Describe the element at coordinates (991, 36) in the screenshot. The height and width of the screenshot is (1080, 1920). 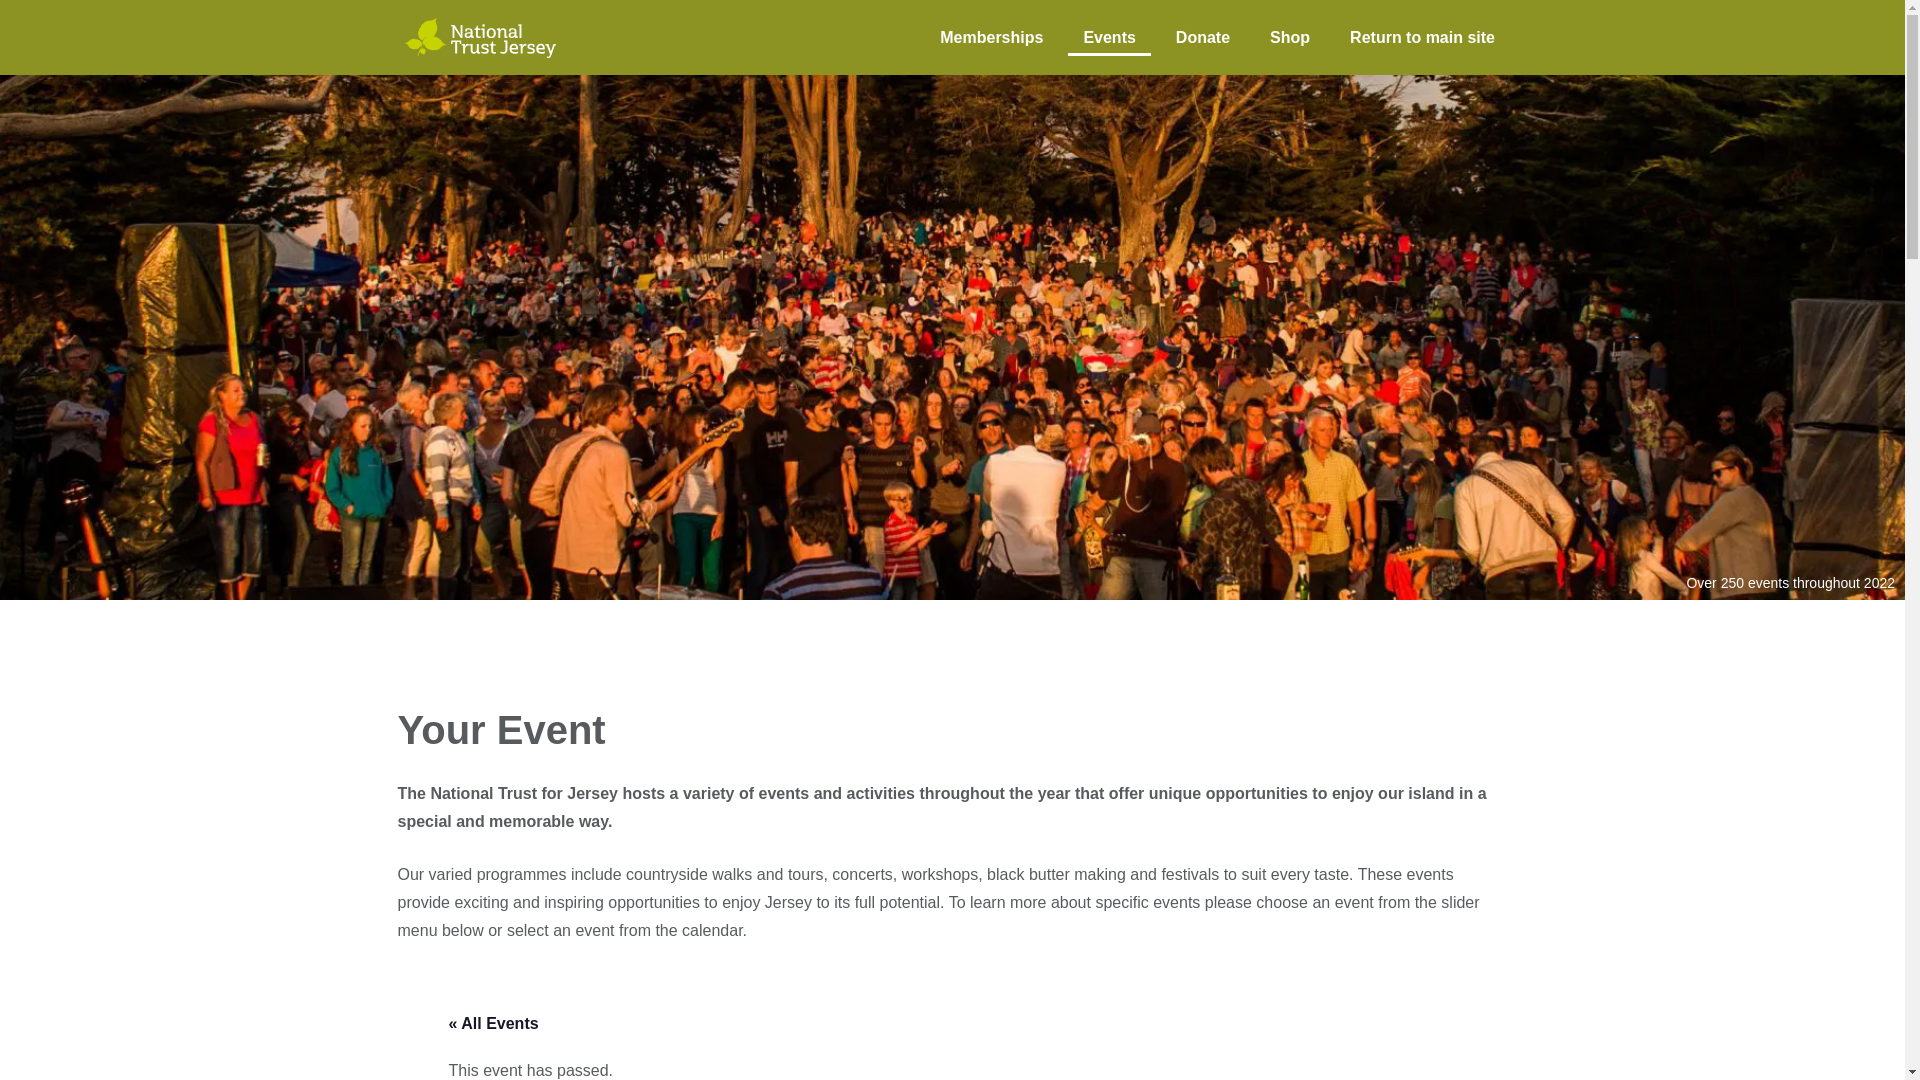
I see `Memberships` at that location.